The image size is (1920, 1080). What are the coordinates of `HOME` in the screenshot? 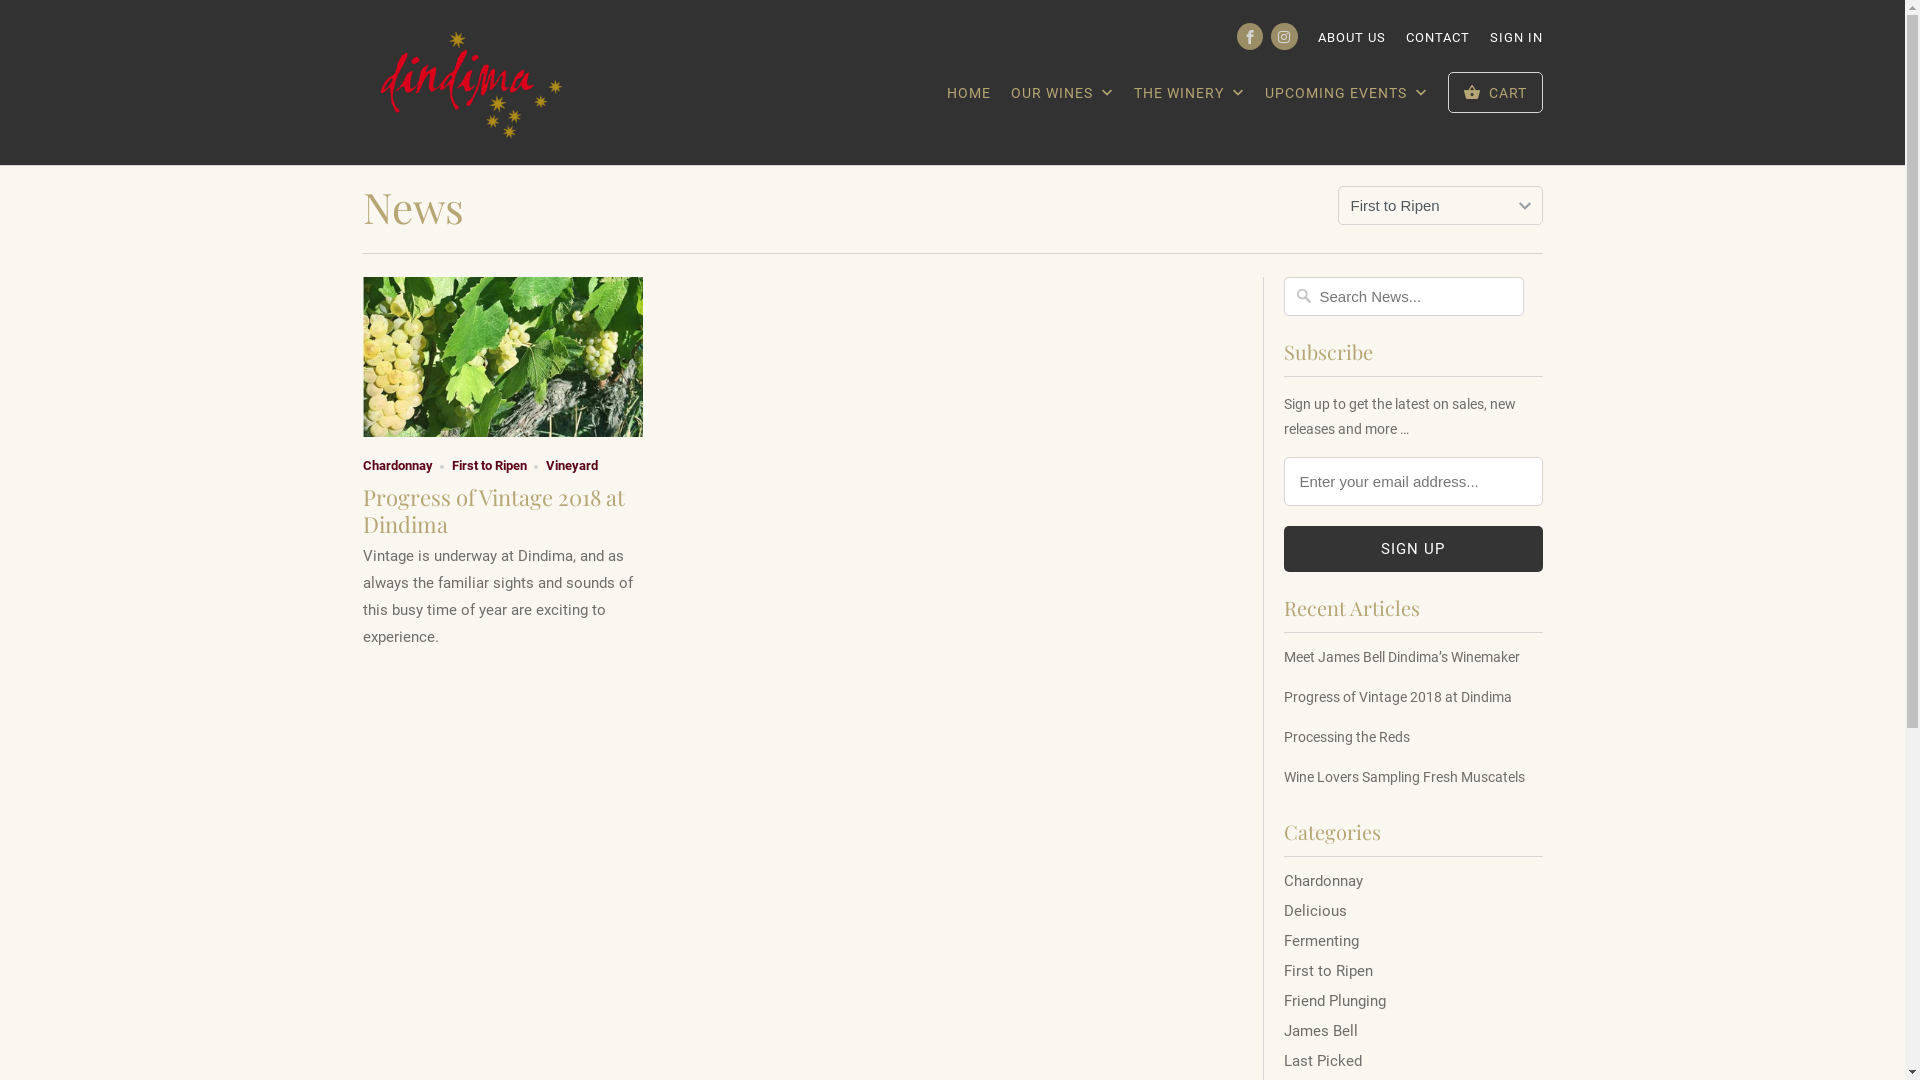 It's located at (969, 98).